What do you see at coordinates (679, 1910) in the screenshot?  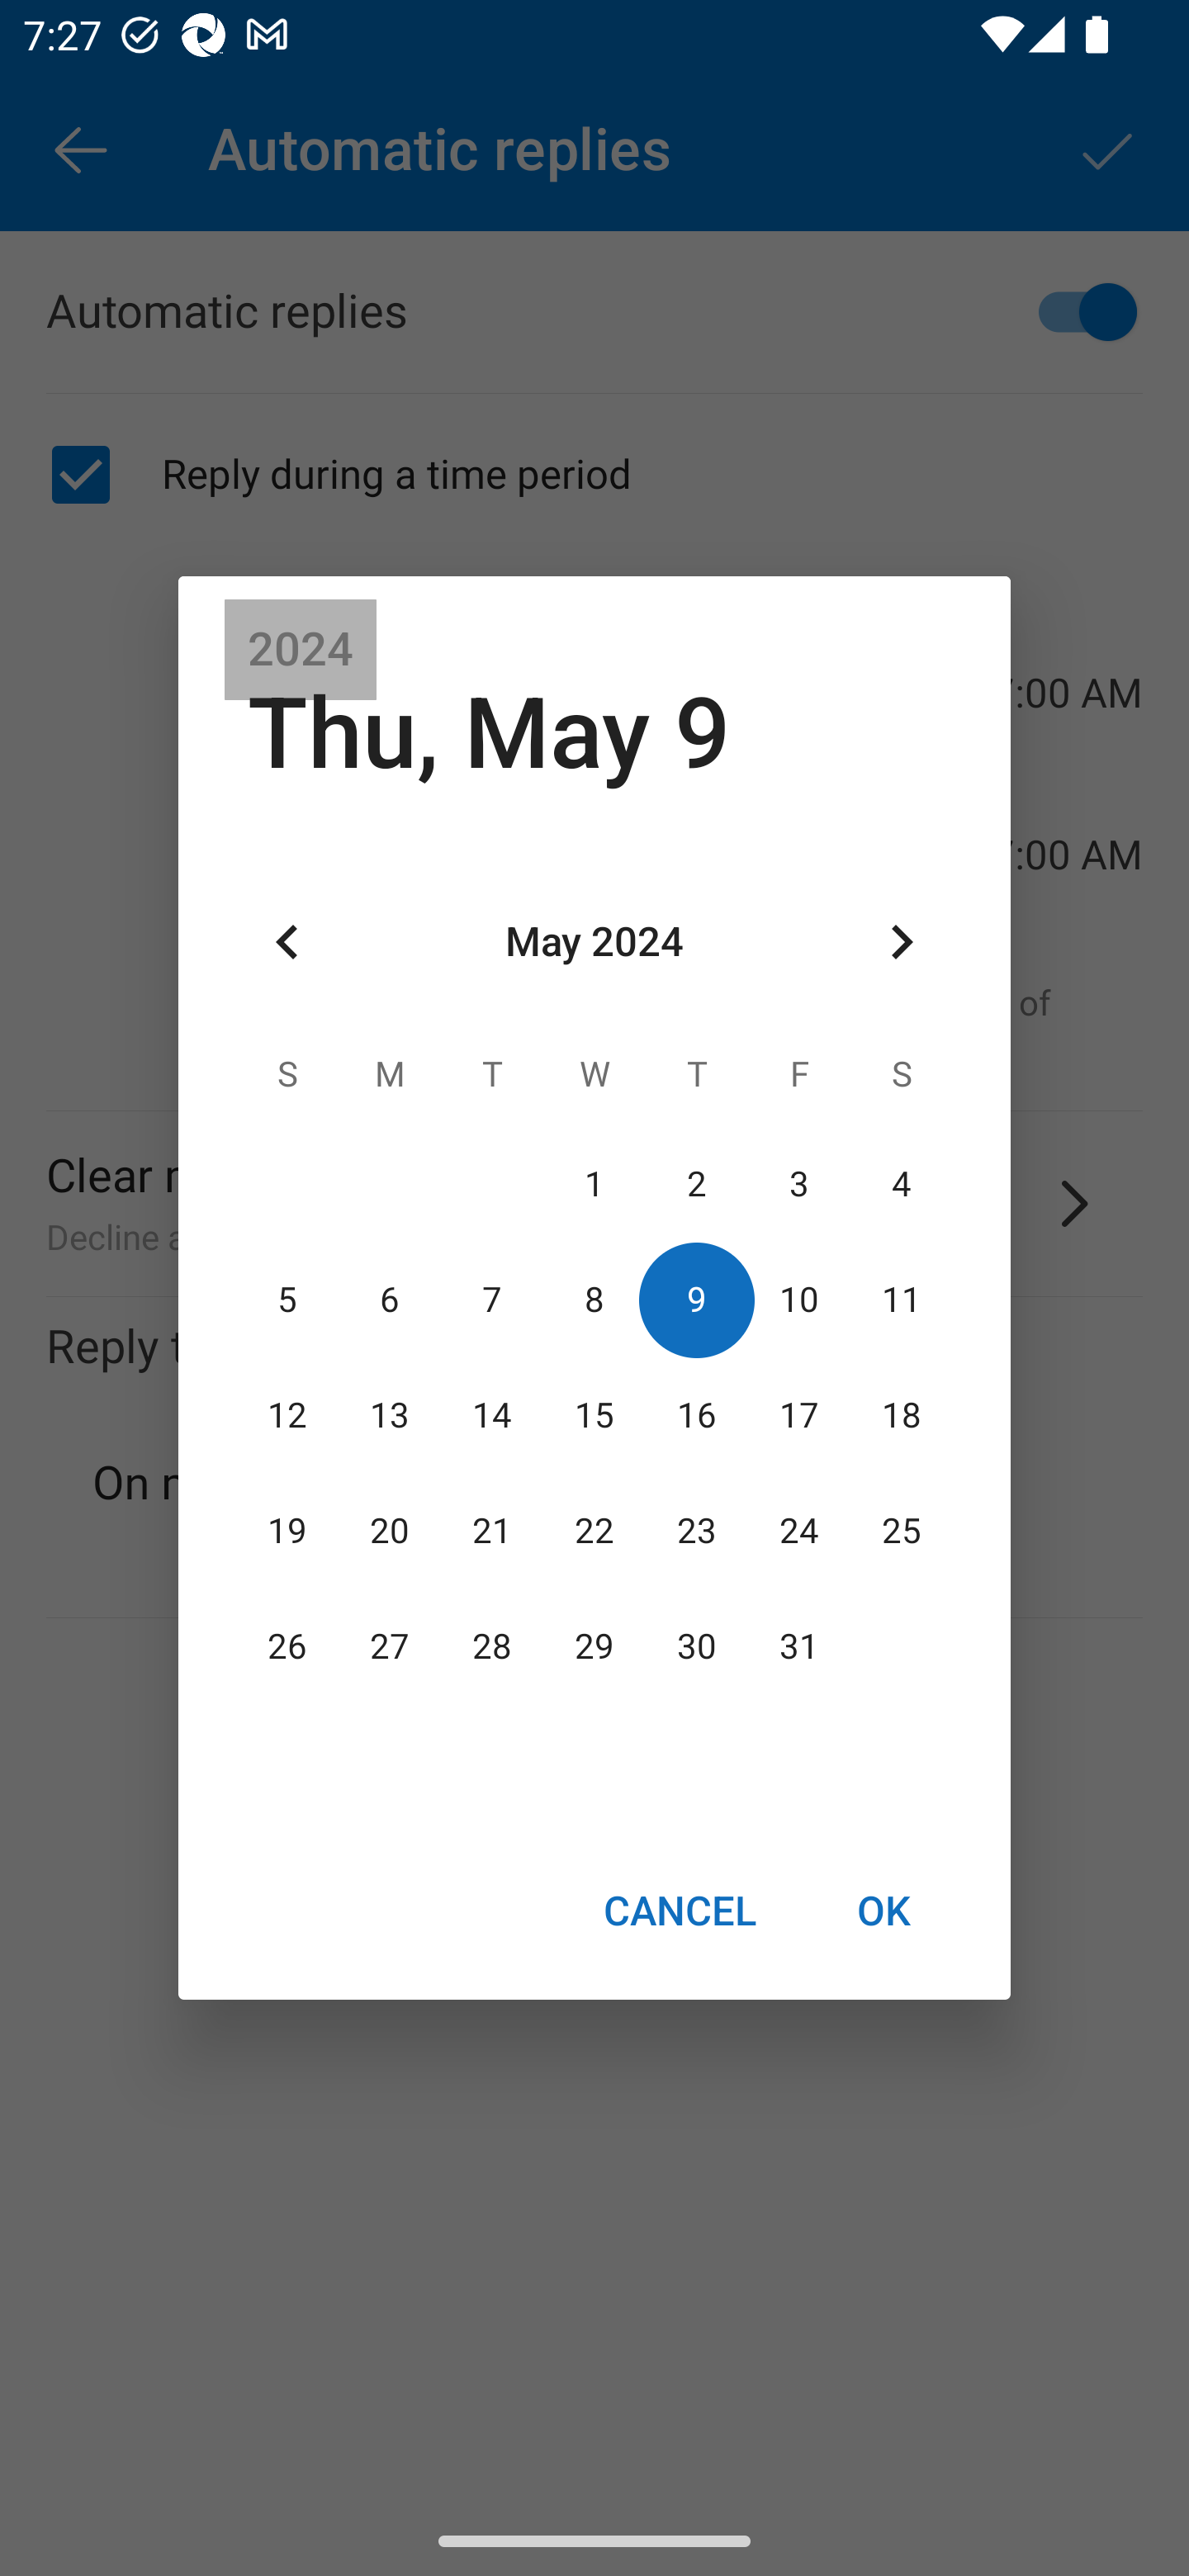 I see `CANCEL` at bounding box center [679, 1910].